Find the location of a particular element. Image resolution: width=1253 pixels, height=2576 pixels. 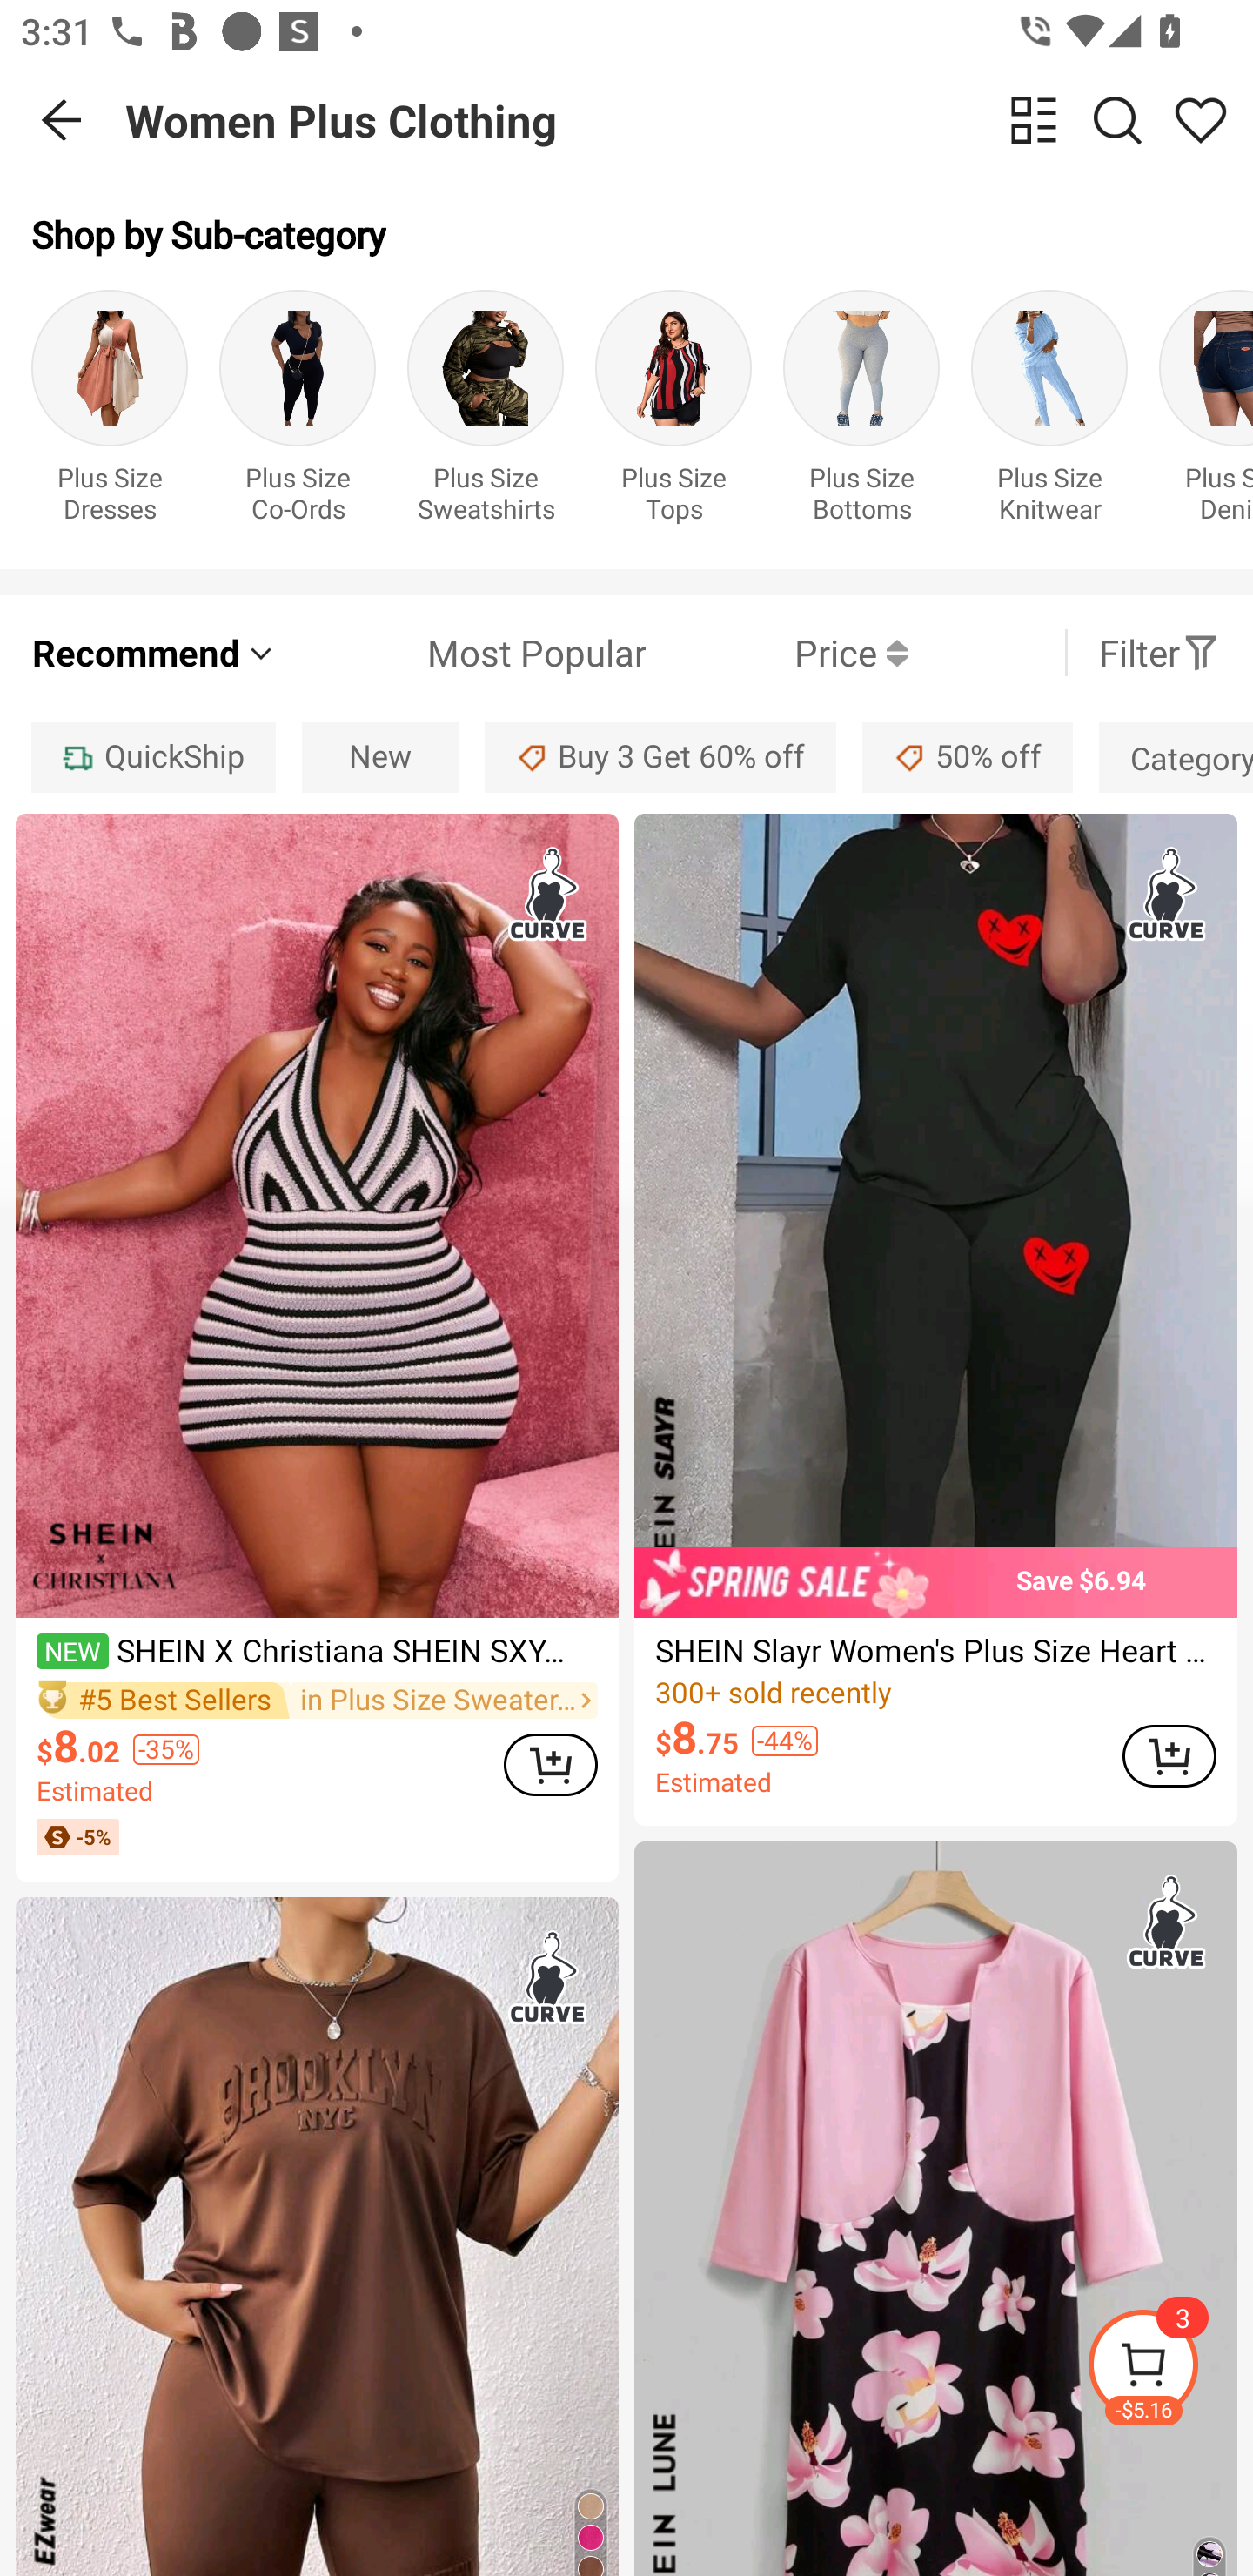

Plus Size Tops is located at coordinates (673, 413).